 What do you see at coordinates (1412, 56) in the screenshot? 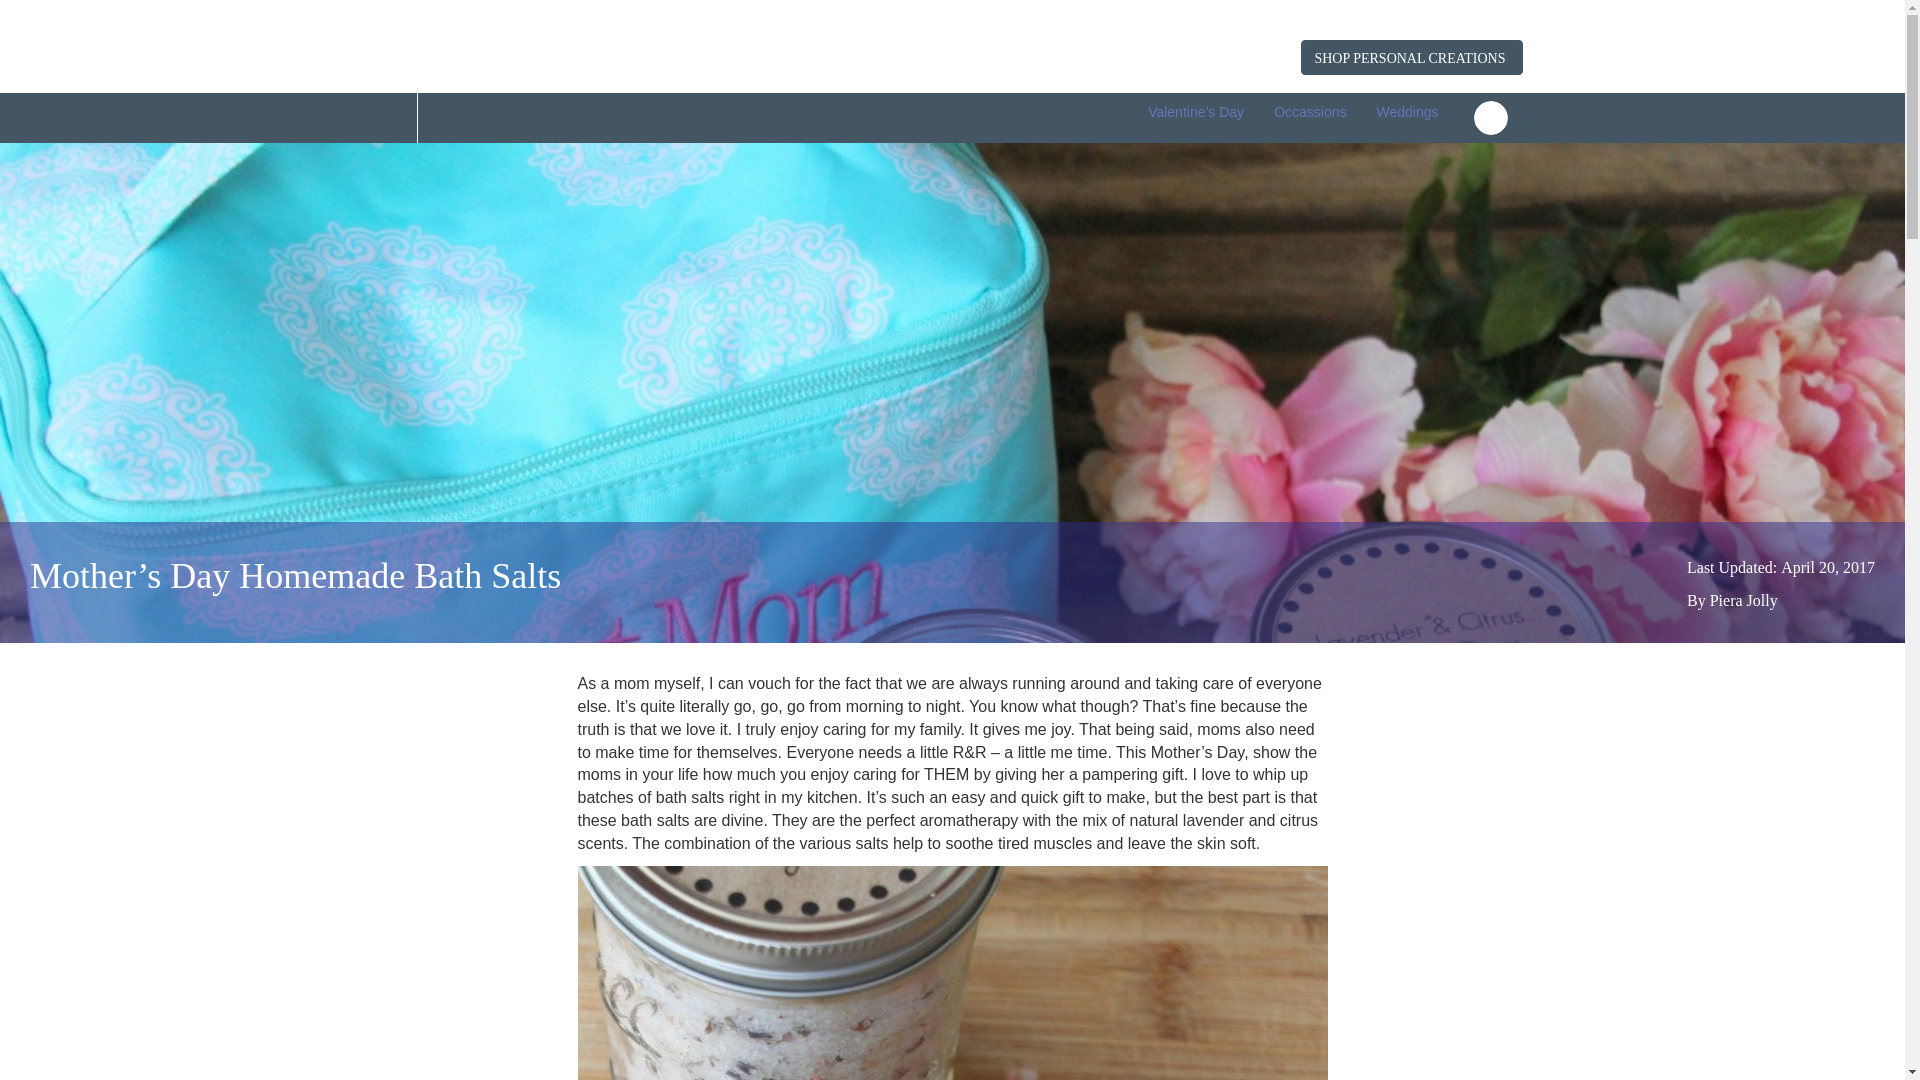
I see `SHOP PERSONAL CREATIONS` at bounding box center [1412, 56].